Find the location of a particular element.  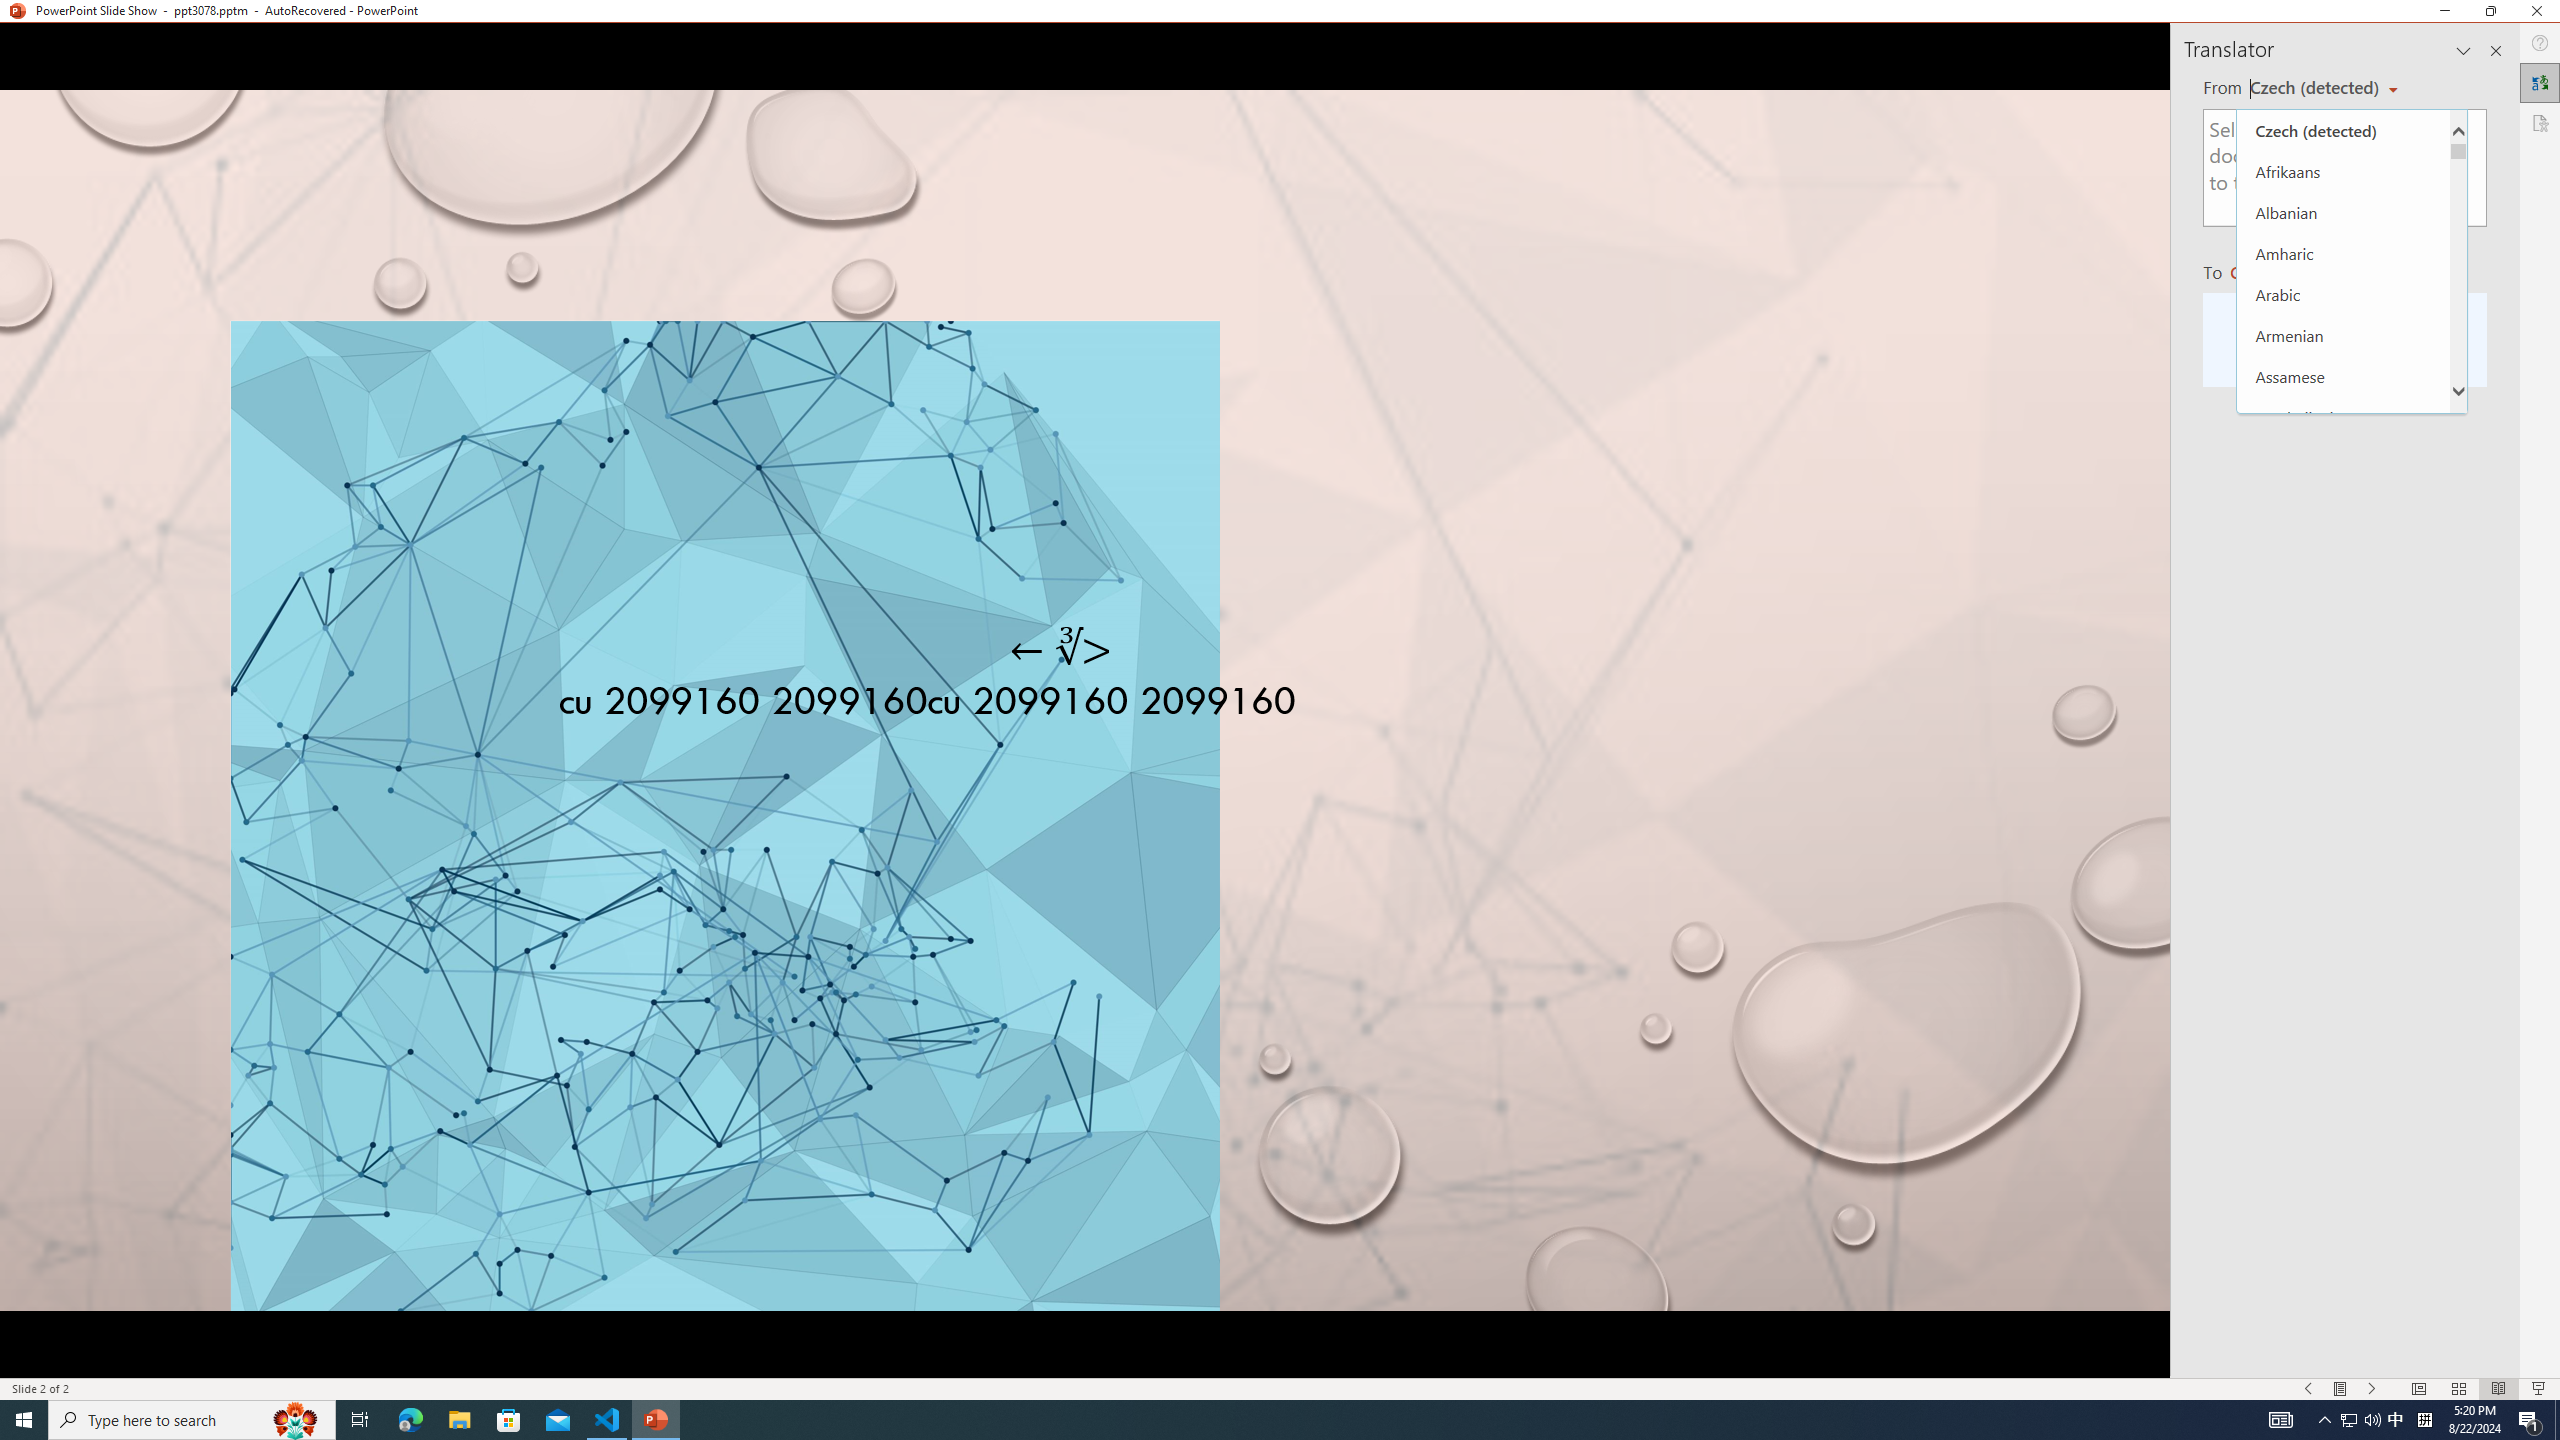

Class: c01179 is located at coordinates (140, 374).